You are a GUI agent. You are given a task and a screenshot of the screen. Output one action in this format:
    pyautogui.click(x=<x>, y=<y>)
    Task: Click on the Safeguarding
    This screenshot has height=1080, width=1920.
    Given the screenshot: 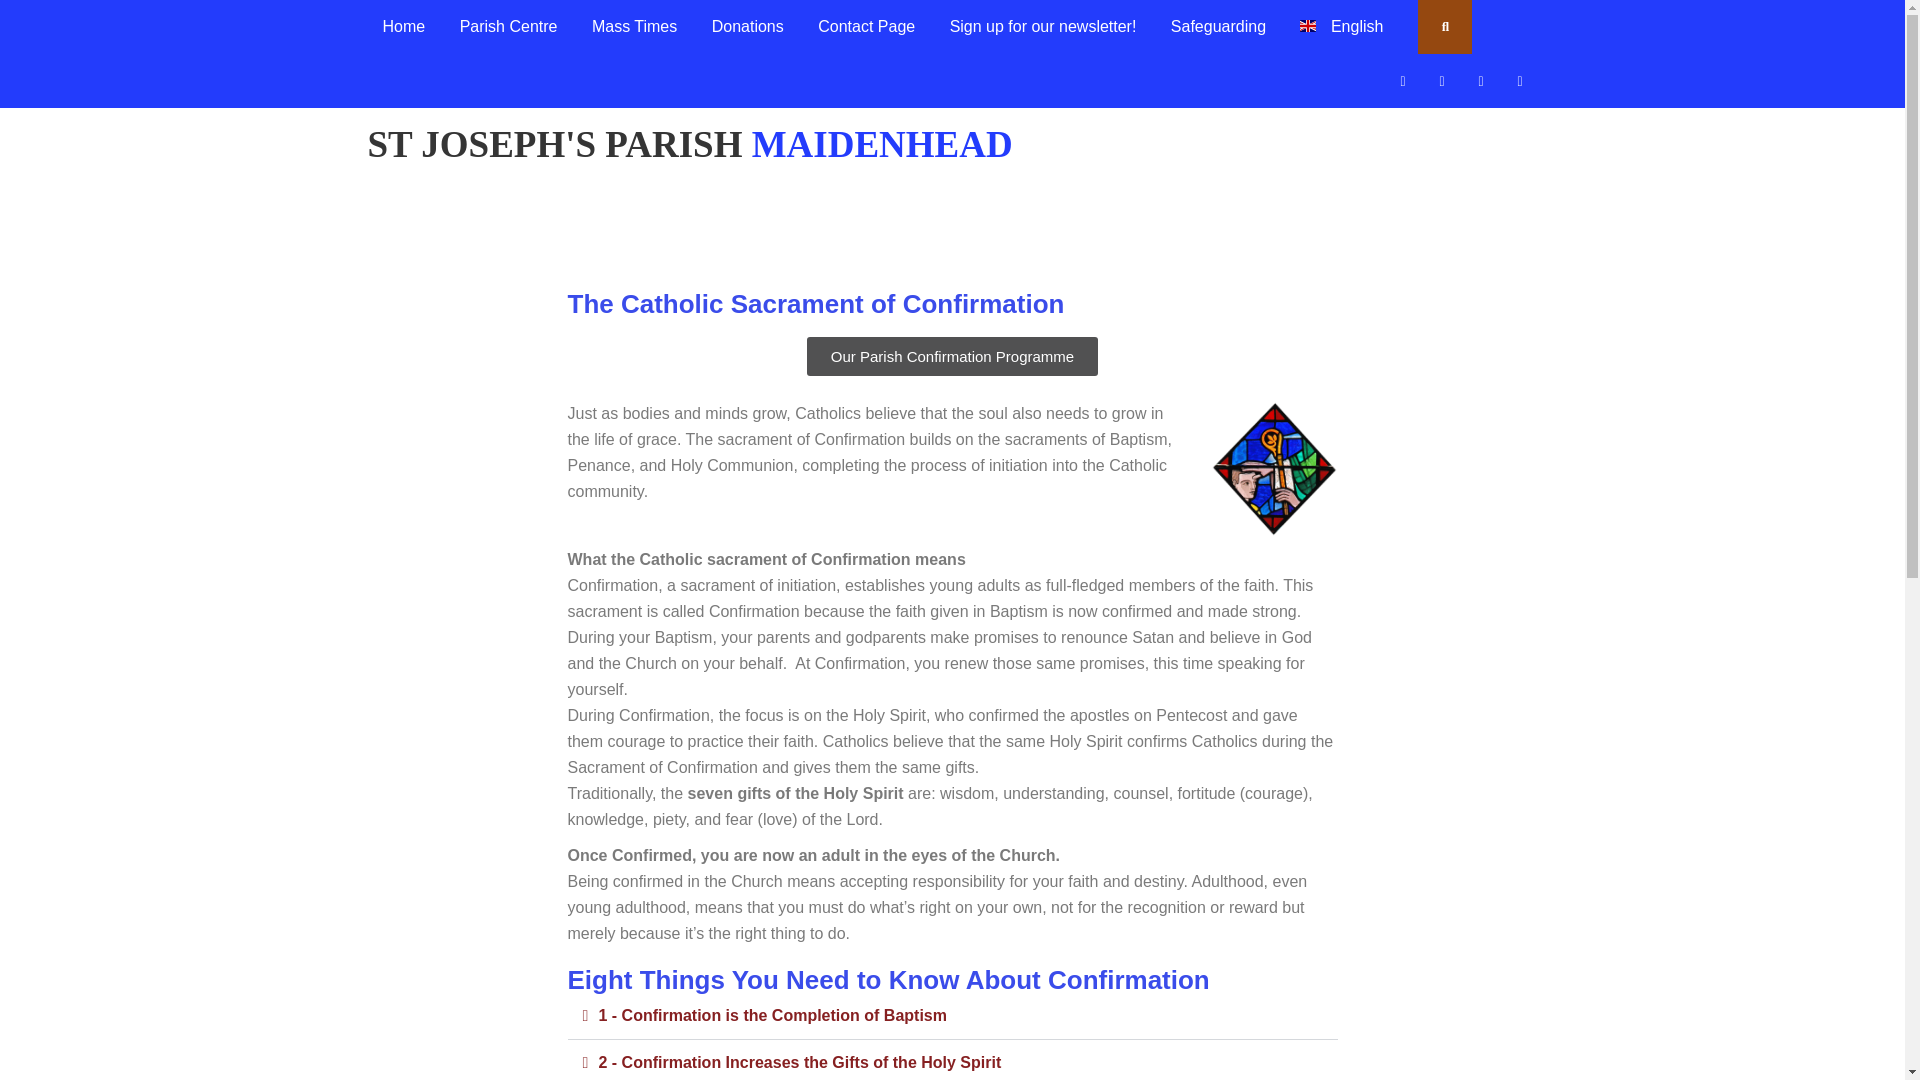 What is the action you would take?
    pyautogui.click(x=1218, y=27)
    